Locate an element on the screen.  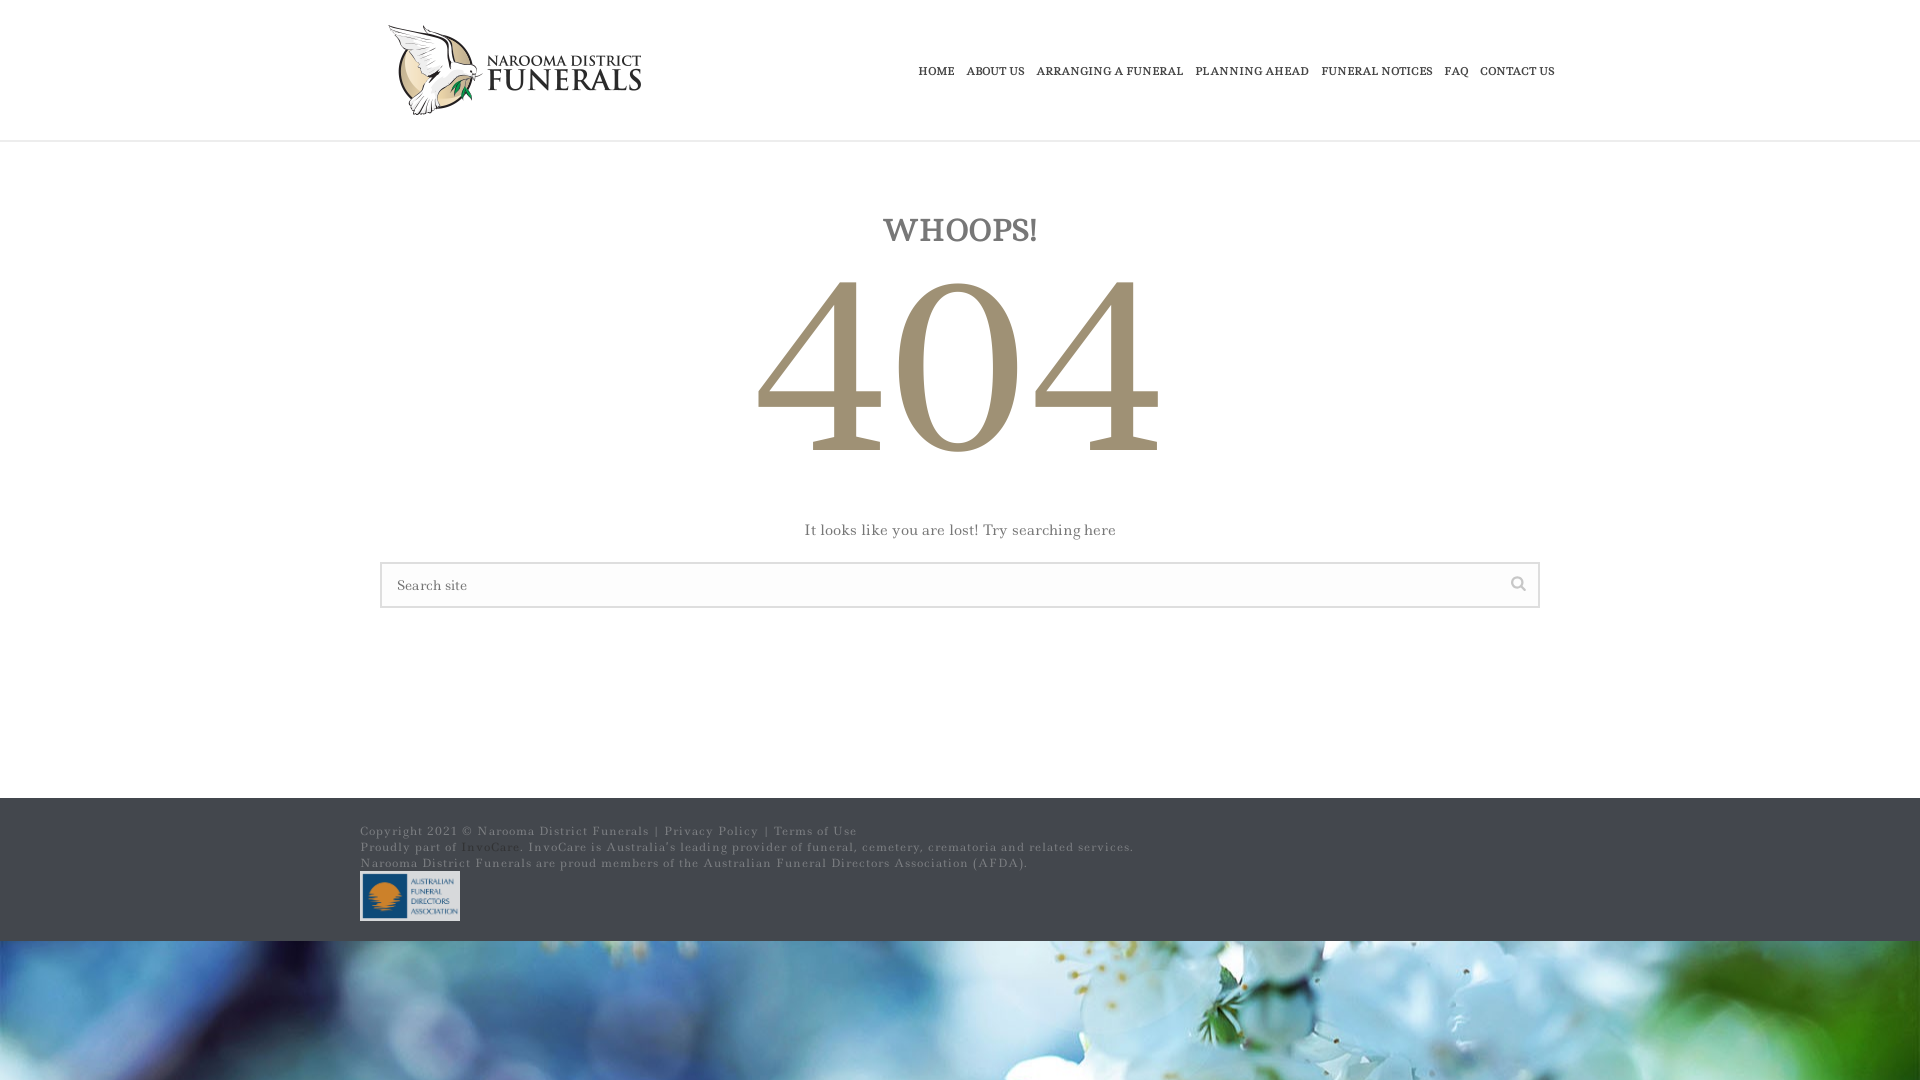
PLANNING AHEAD is located at coordinates (1252, 71).